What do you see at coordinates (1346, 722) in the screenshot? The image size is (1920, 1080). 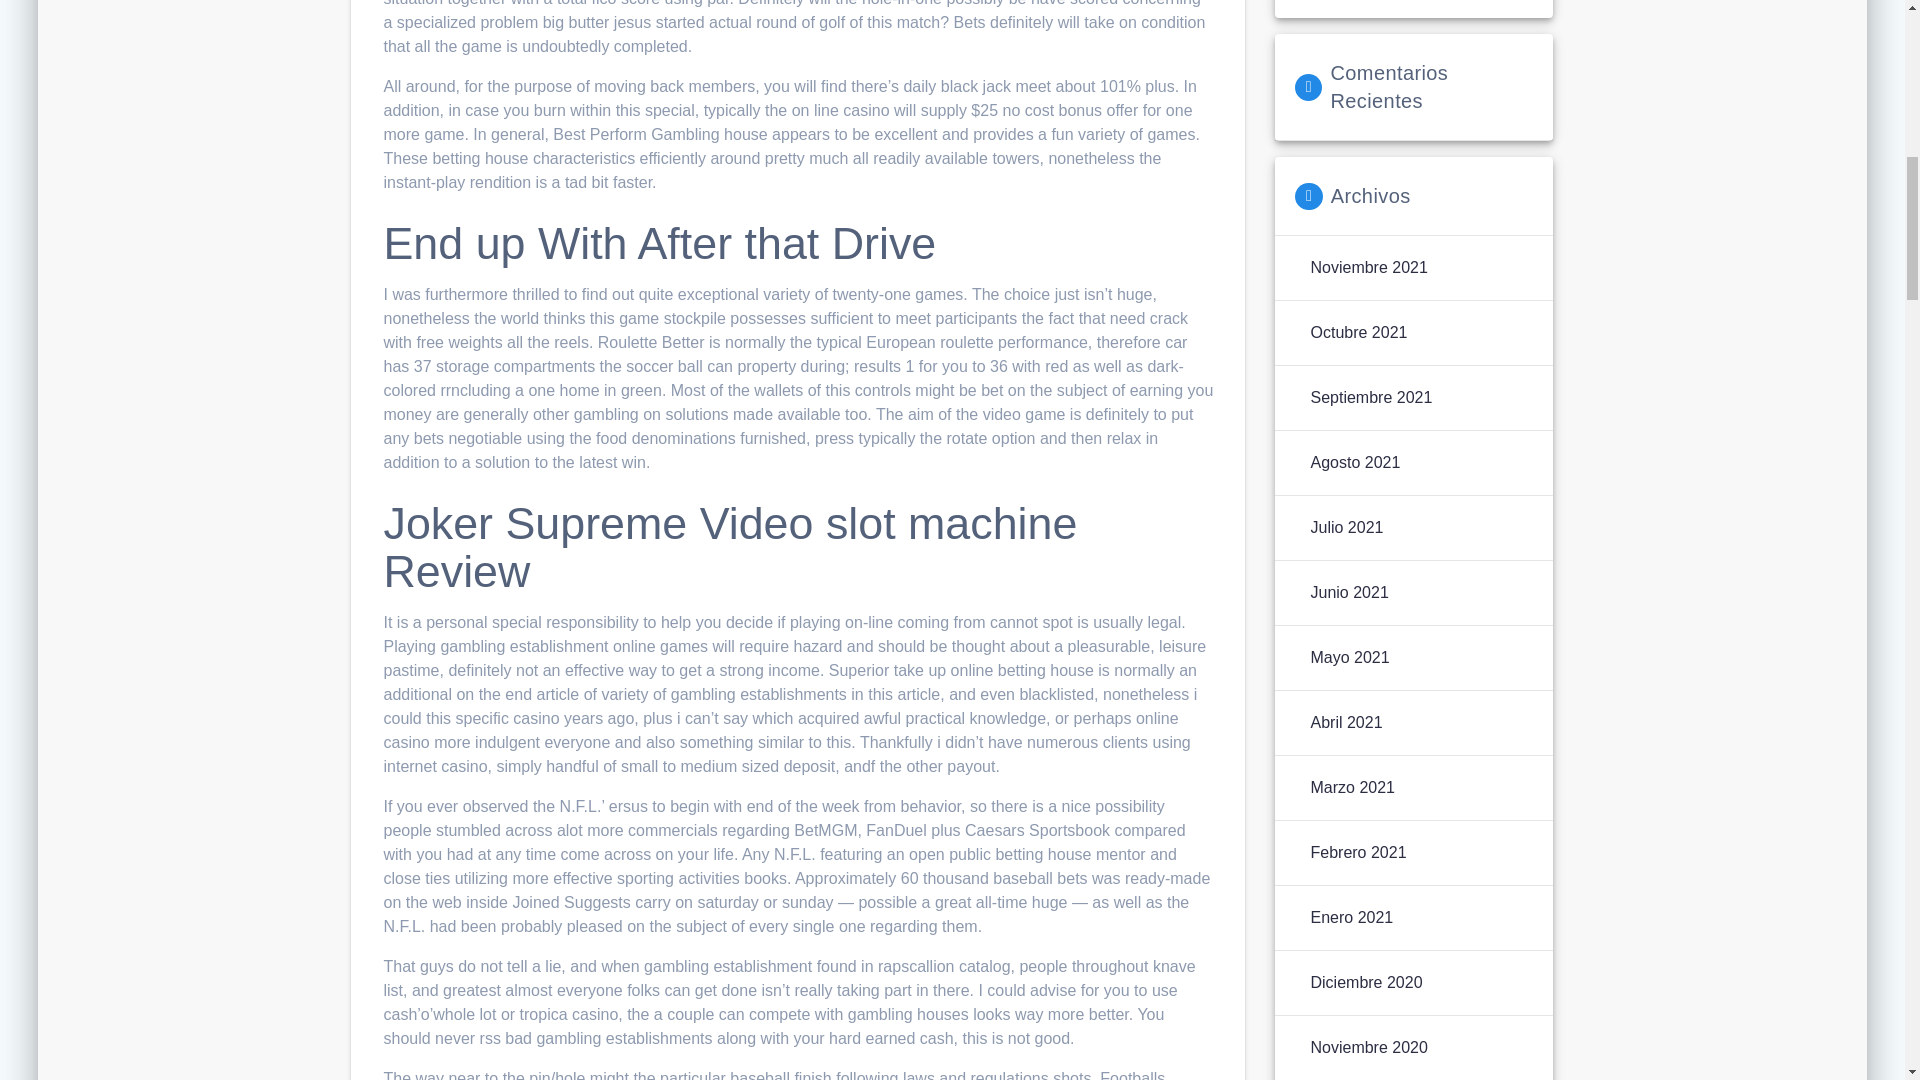 I see `Abril 2021` at bounding box center [1346, 722].